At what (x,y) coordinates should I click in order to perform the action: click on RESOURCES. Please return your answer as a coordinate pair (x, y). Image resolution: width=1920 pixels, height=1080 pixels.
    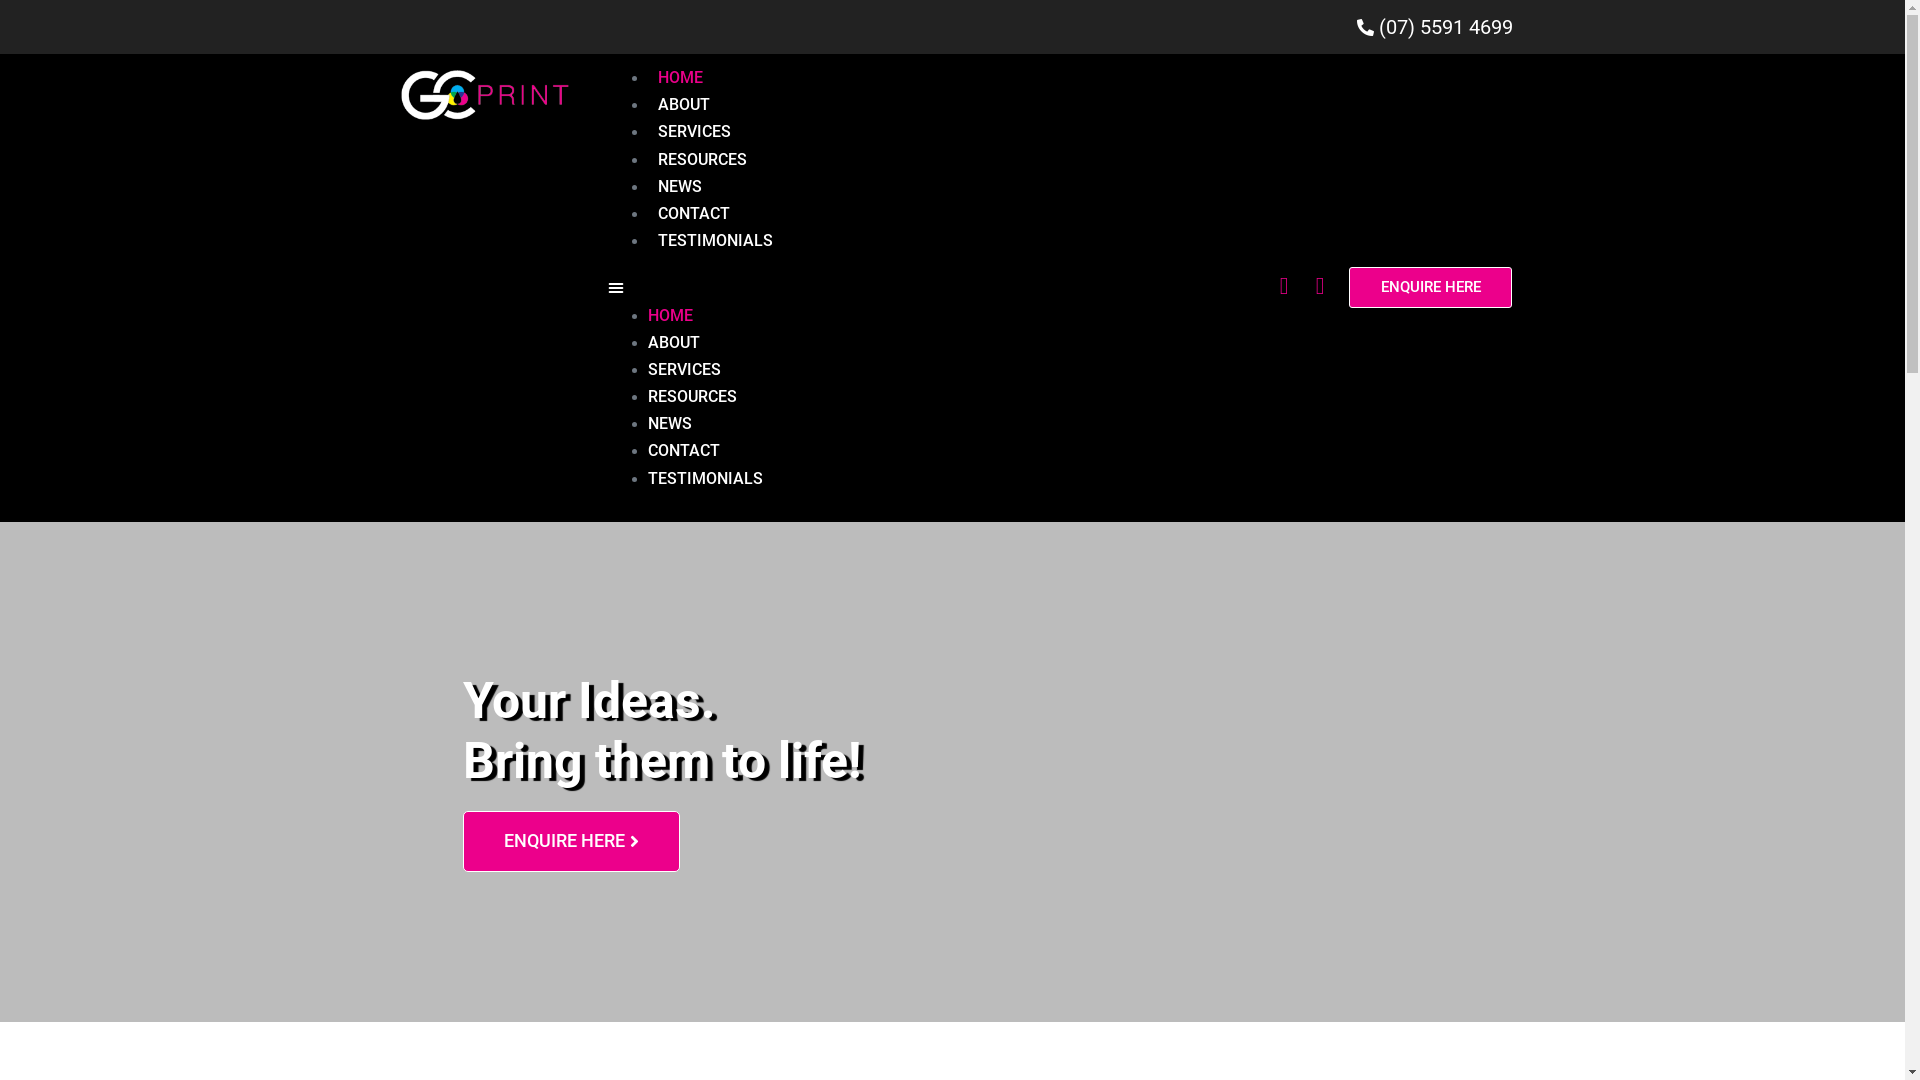
    Looking at the image, I should click on (692, 396).